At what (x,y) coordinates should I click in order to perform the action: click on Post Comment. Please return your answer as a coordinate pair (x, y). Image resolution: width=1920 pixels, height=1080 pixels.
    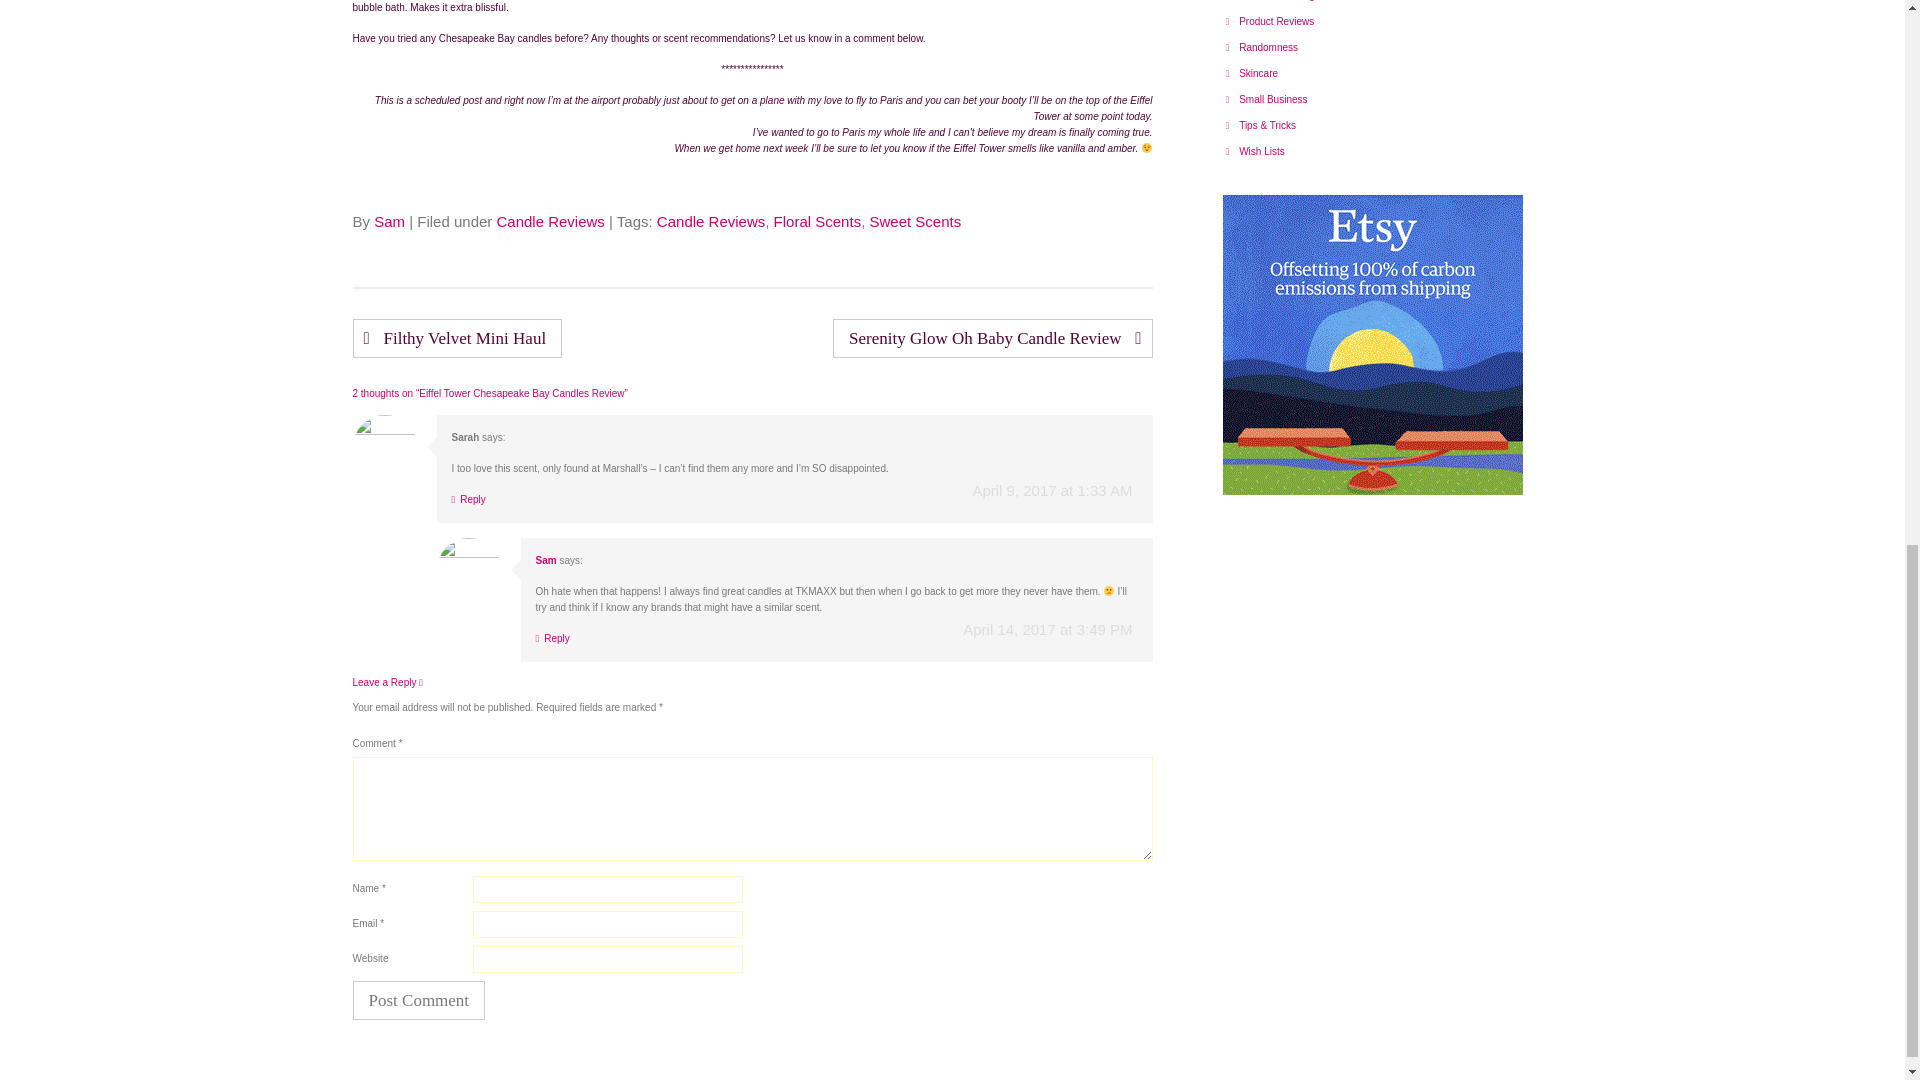
    Looking at the image, I should click on (418, 1000).